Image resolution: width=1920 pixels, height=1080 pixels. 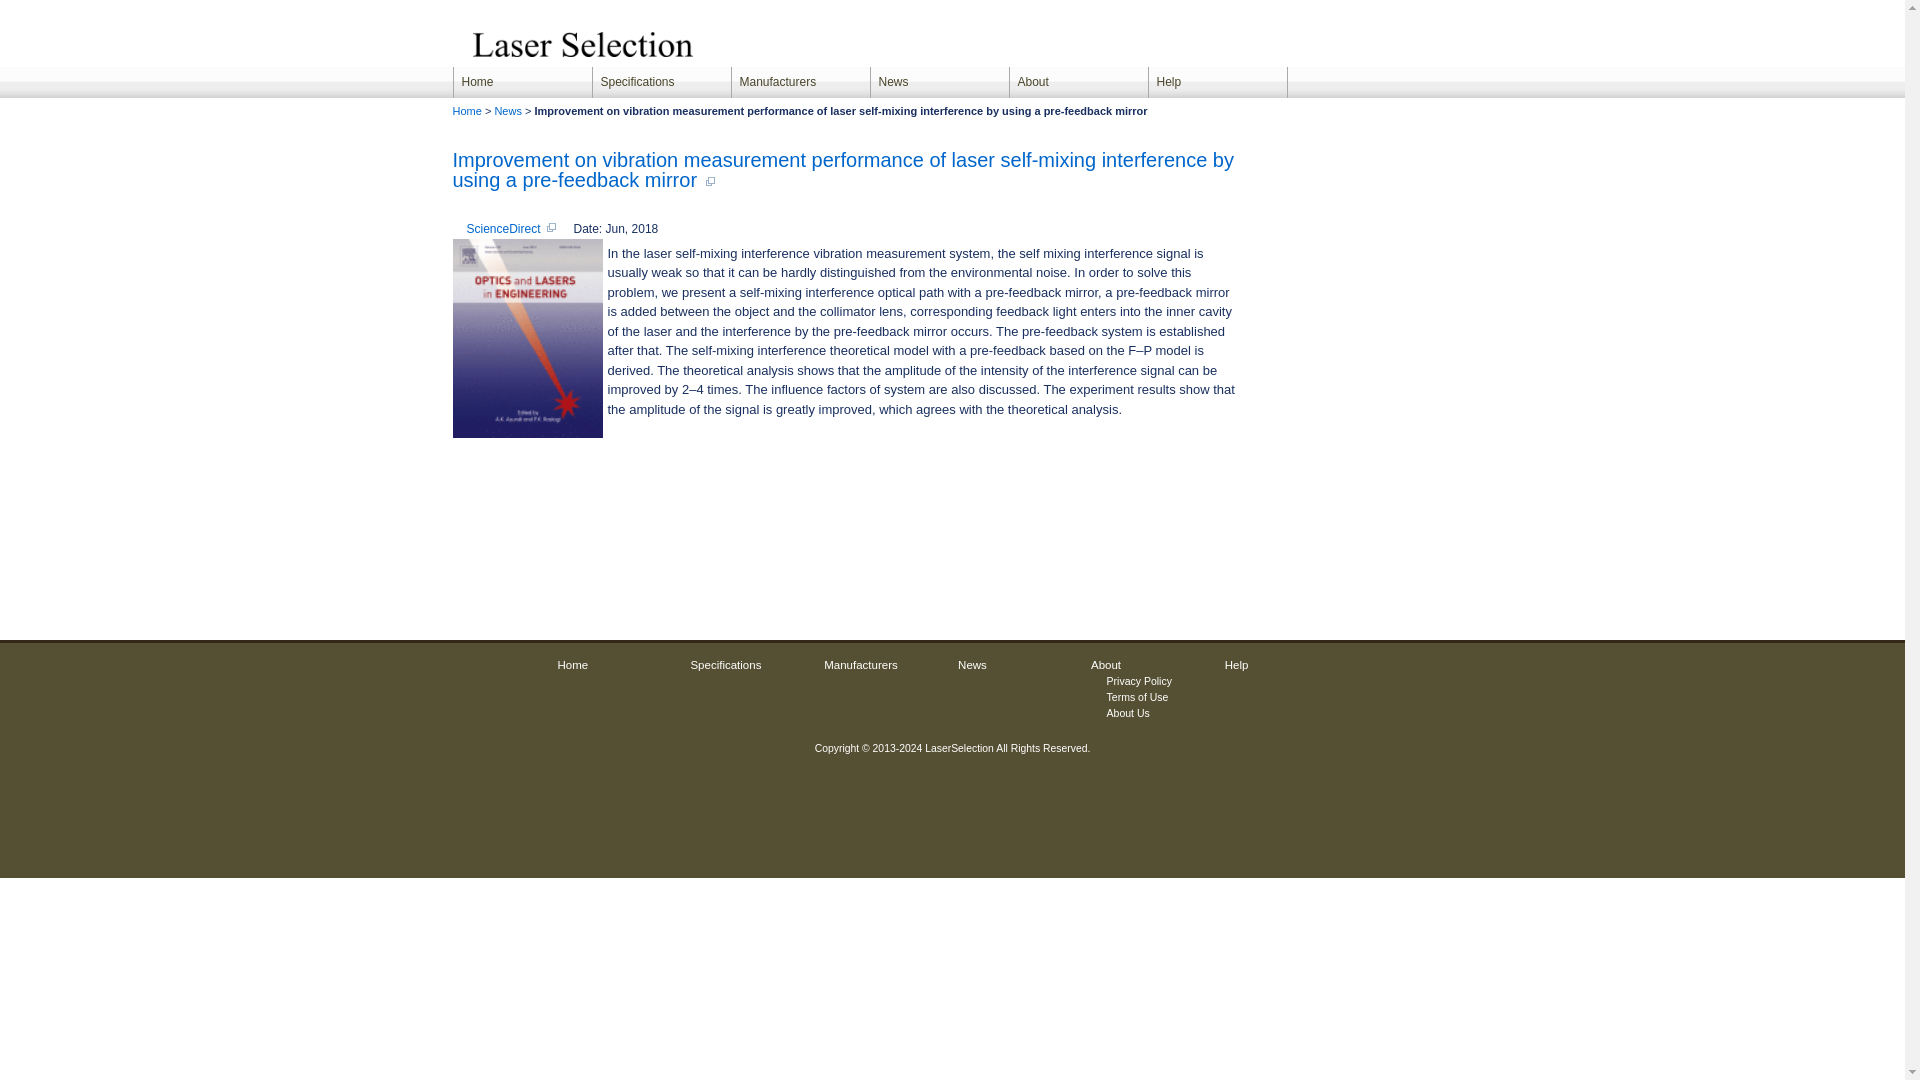 I want to click on Home, so click(x=521, y=82).